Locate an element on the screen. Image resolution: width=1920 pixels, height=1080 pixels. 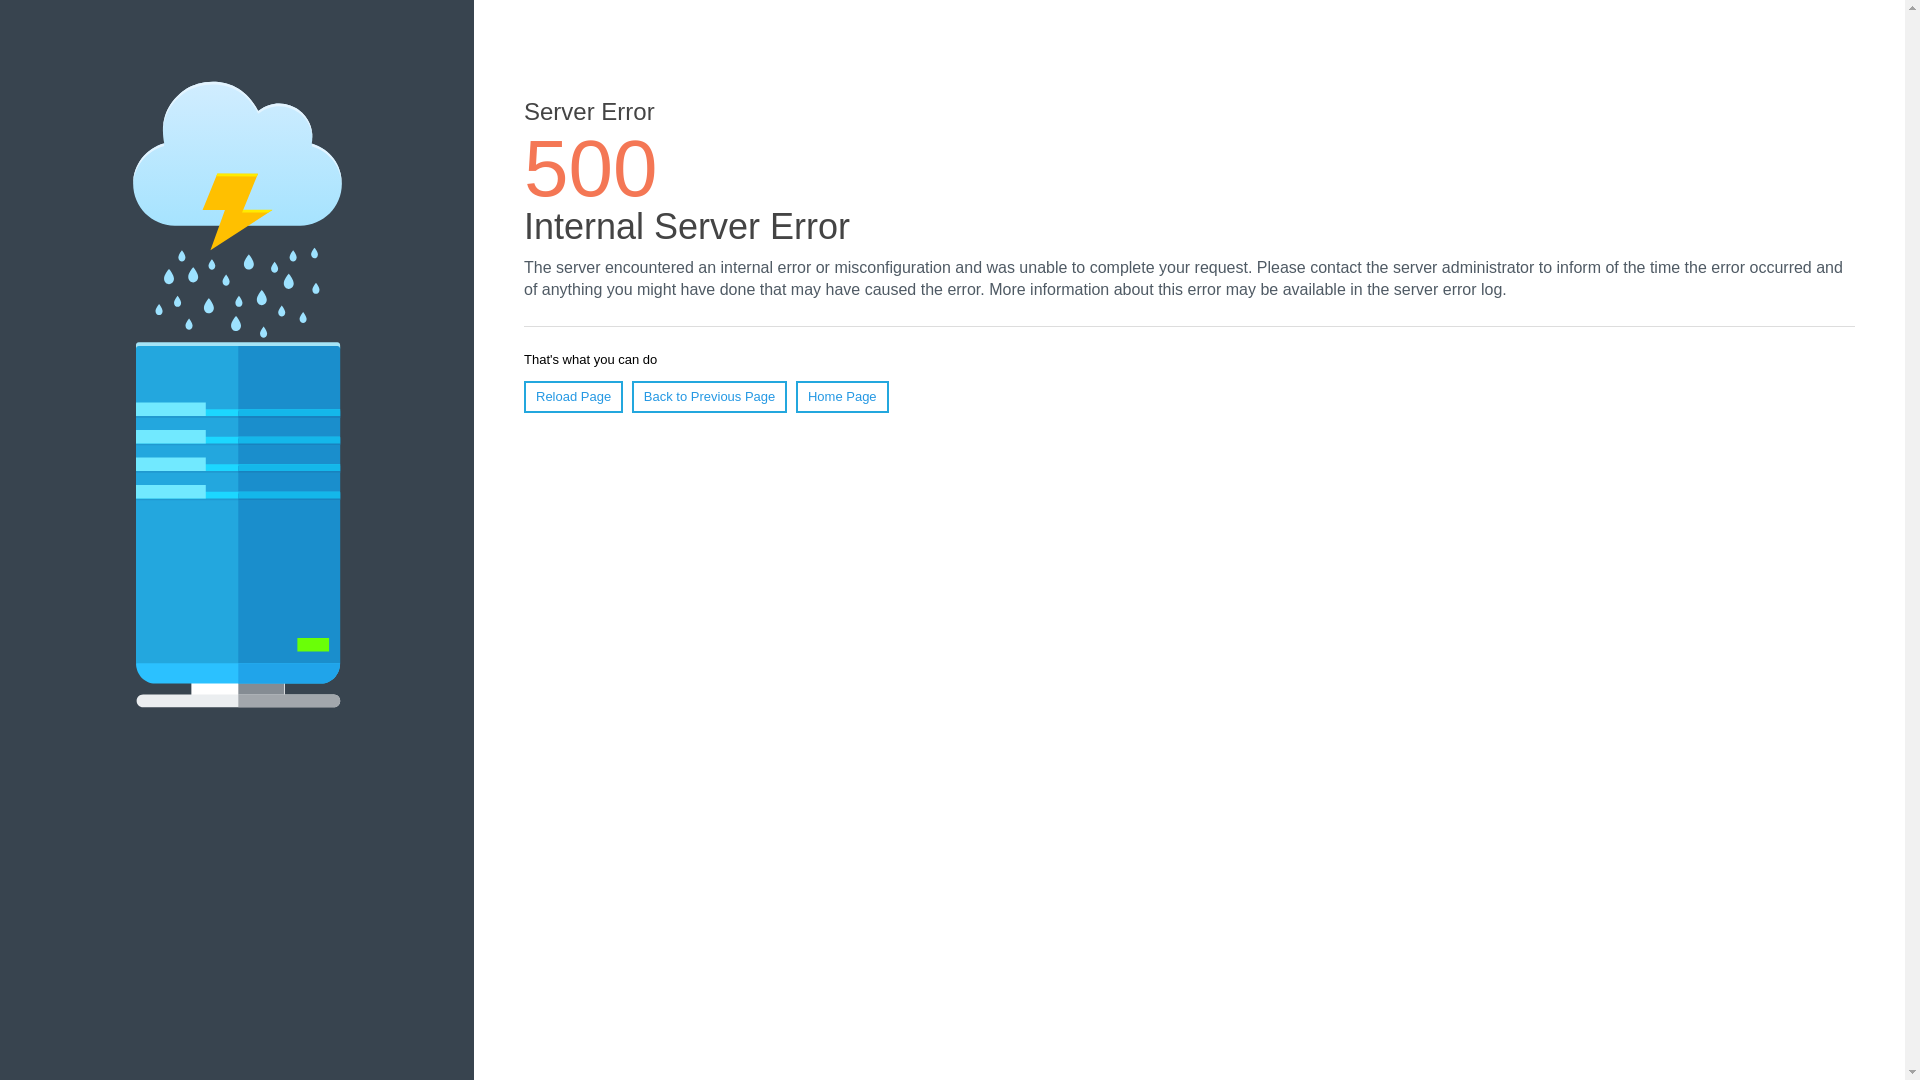
Home Page is located at coordinates (842, 396).